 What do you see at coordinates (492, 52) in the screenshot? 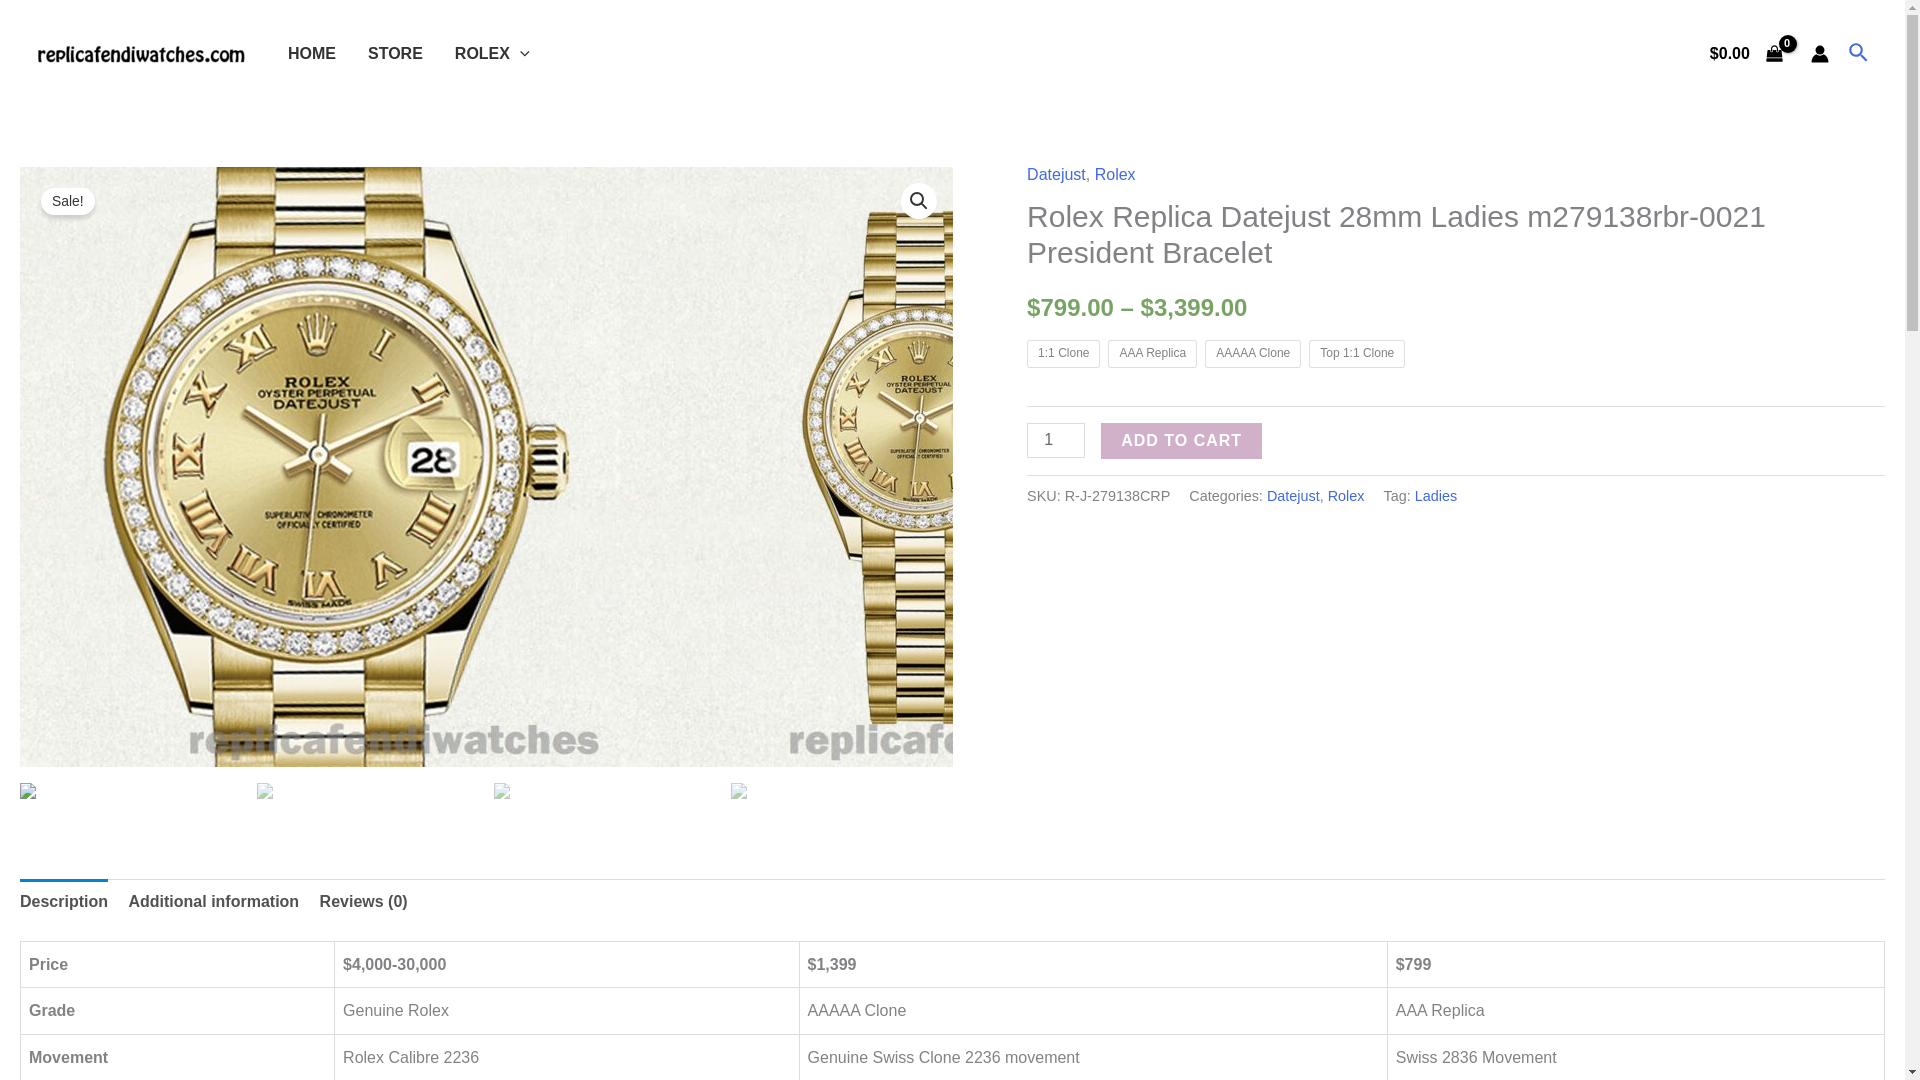
I see `ROLEX` at bounding box center [492, 52].